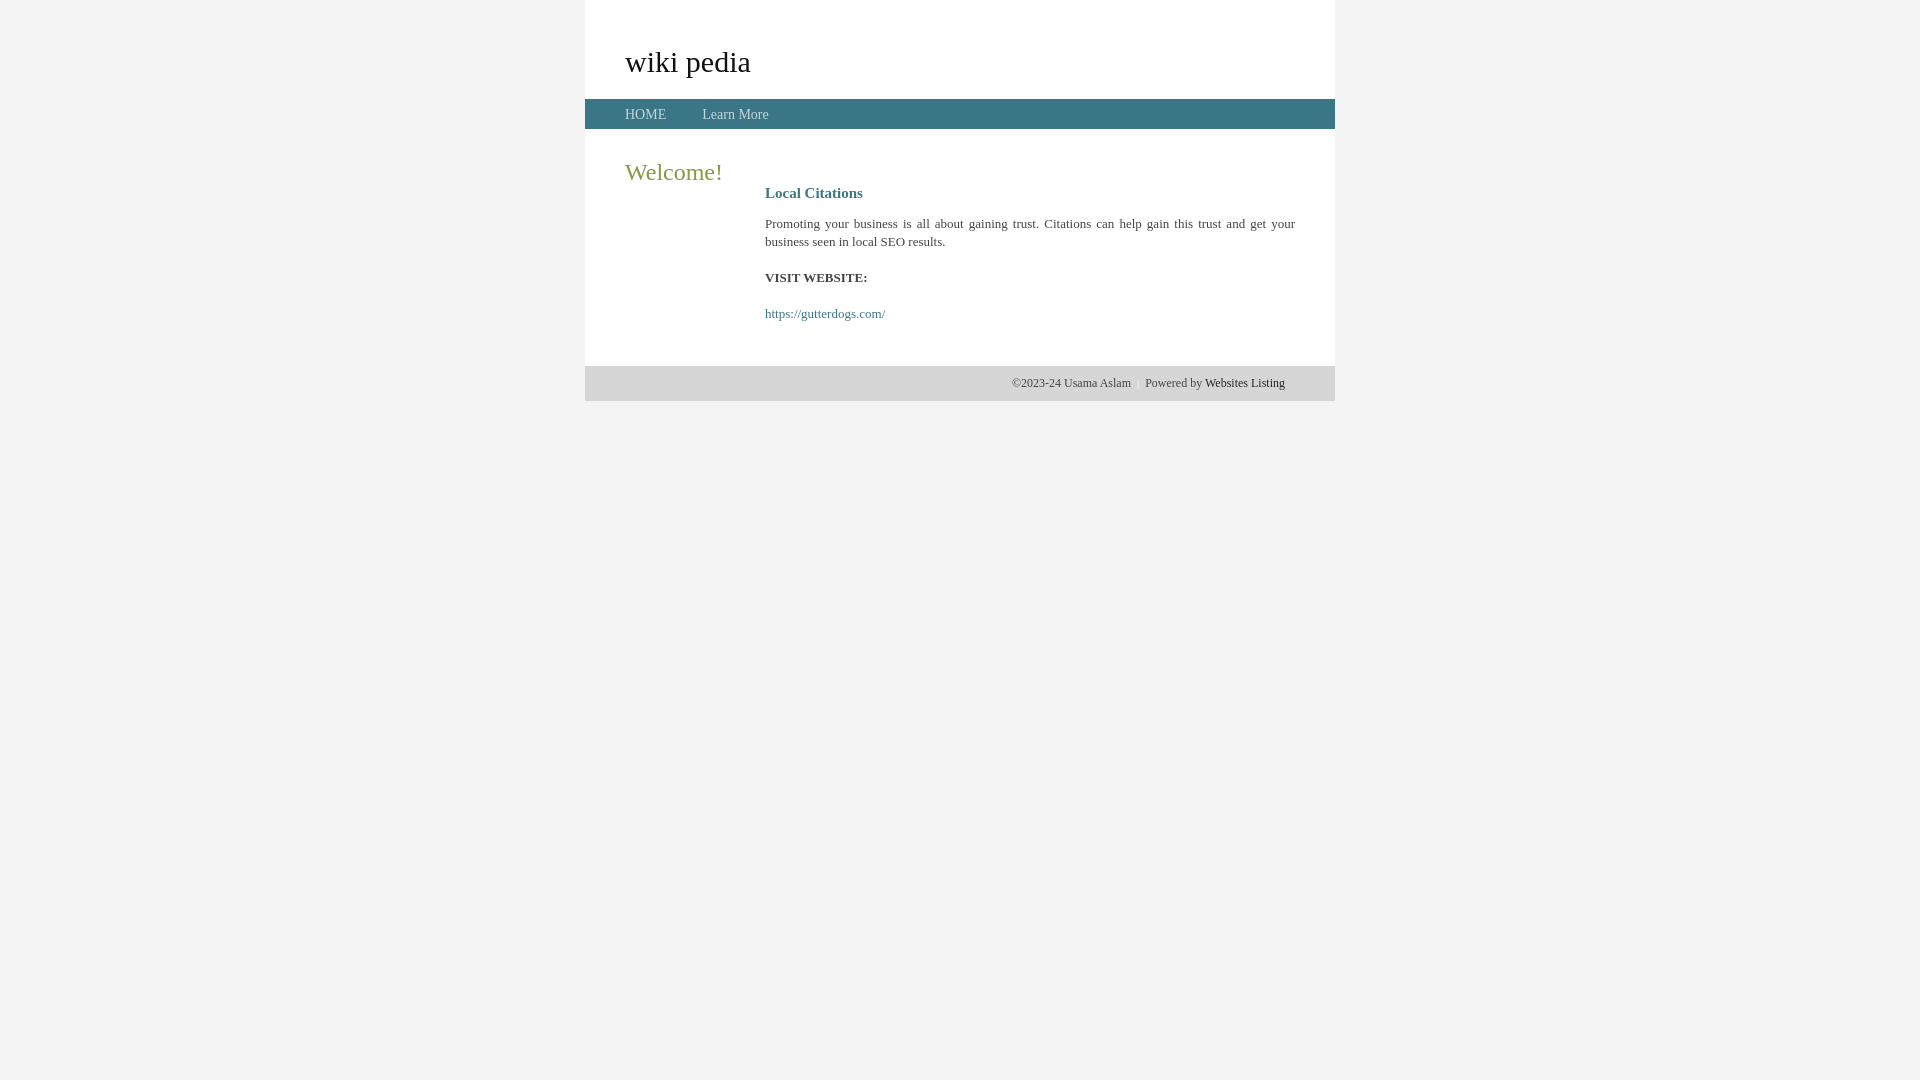 This screenshot has width=1920, height=1080. What do you see at coordinates (646, 114) in the screenshot?
I see `HOME` at bounding box center [646, 114].